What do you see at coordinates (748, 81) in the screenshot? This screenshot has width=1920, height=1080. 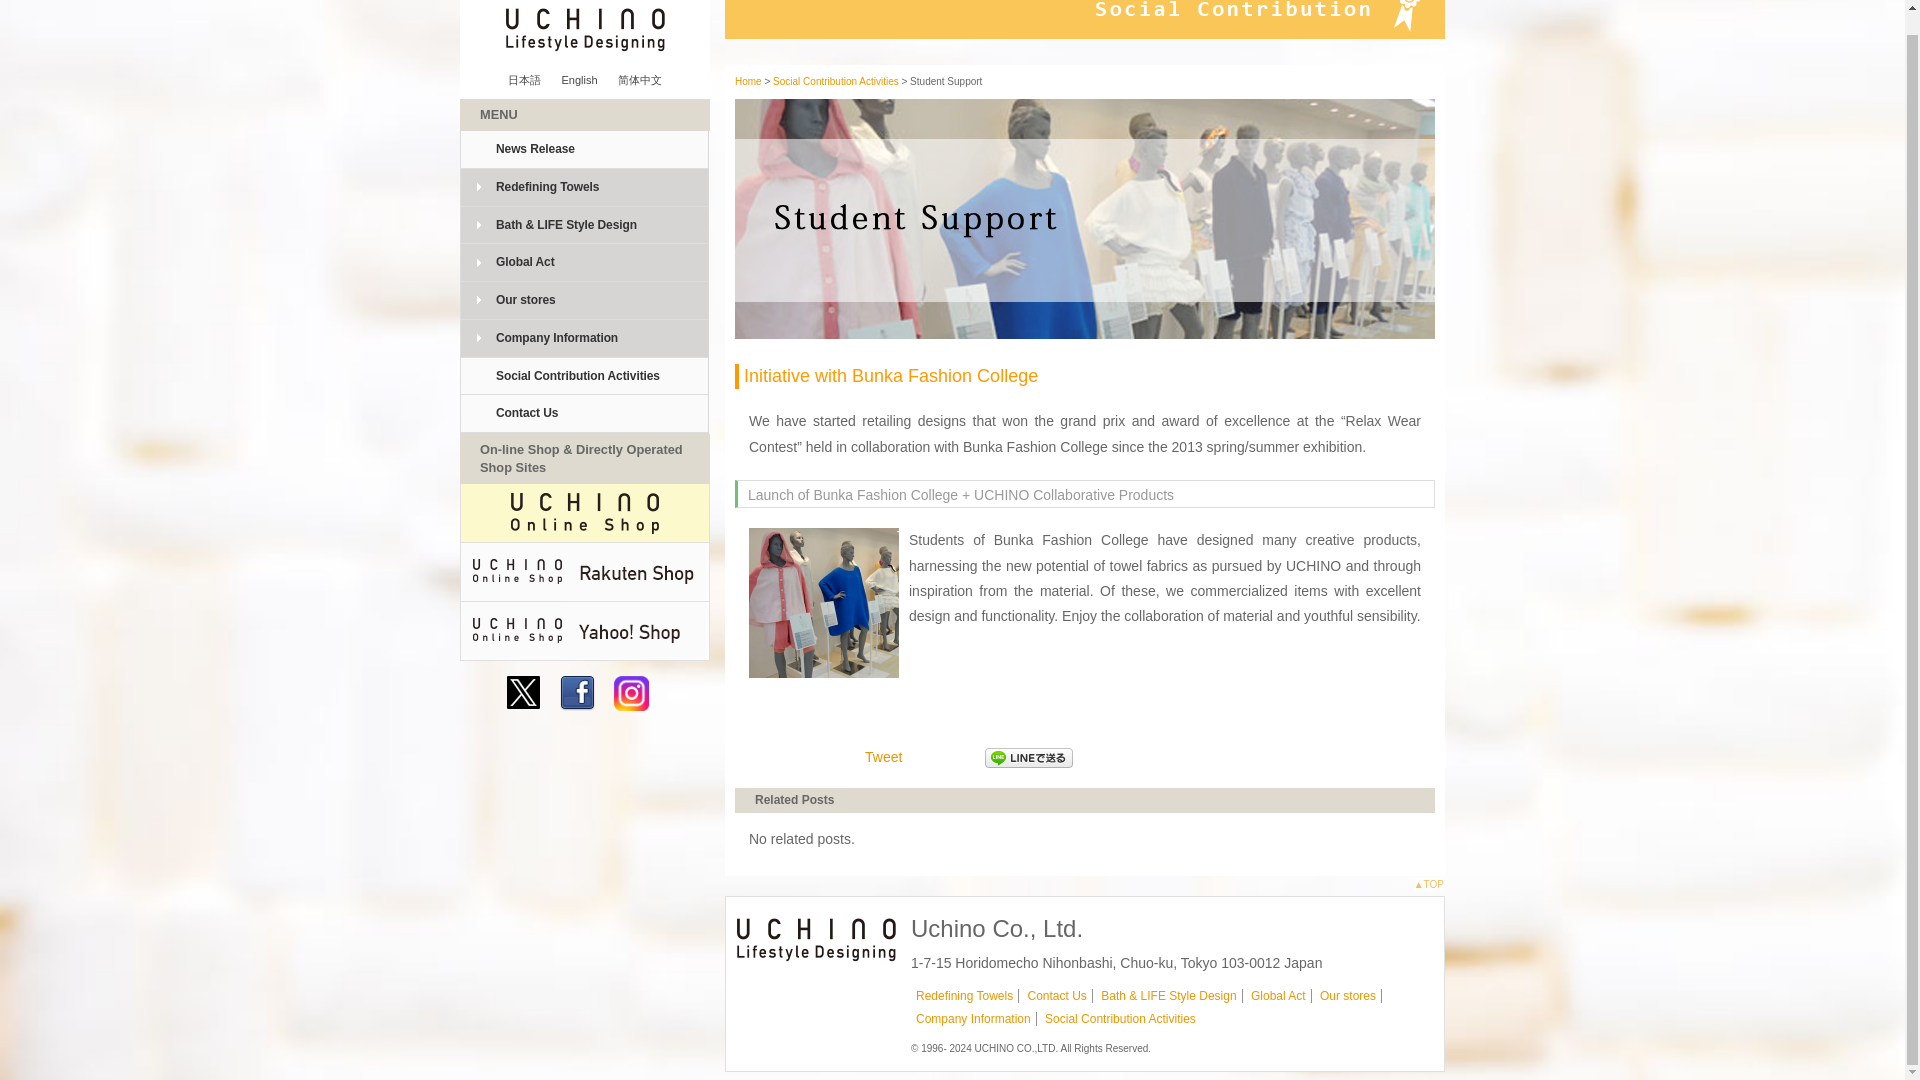 I see `Home` at bounding box center [748, 81].